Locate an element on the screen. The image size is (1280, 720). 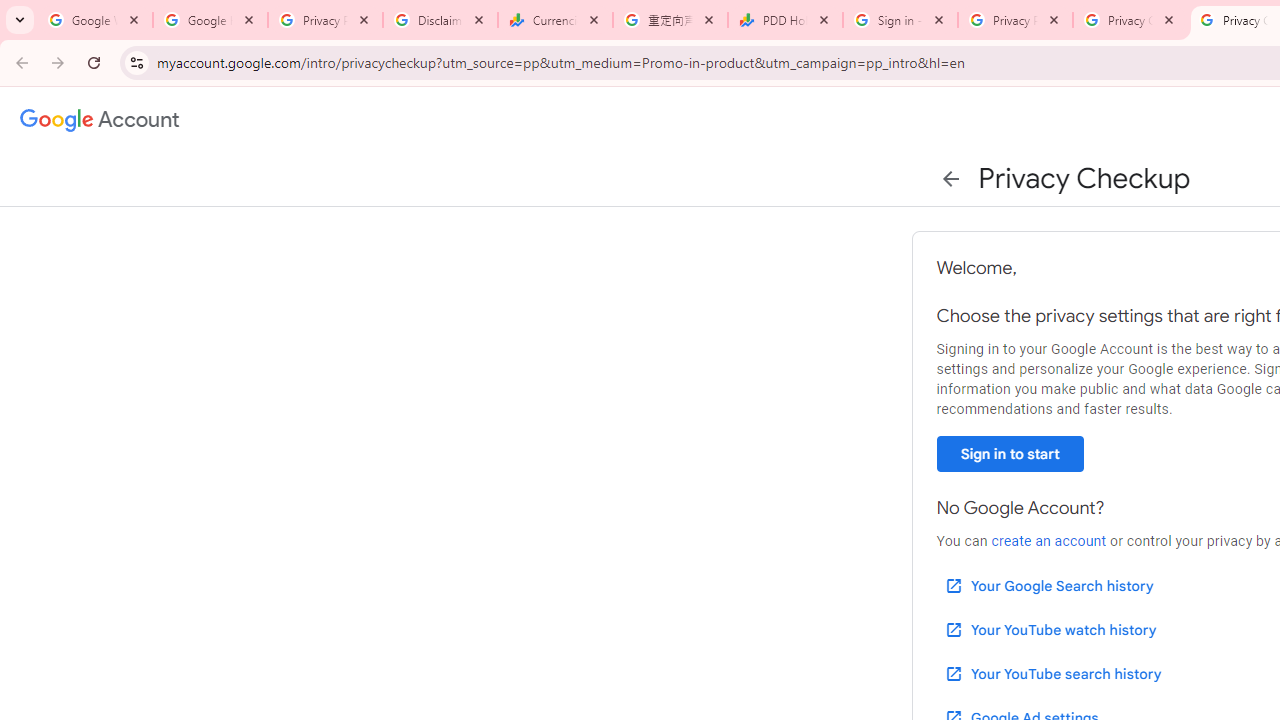
Currencies - Google Finance is located at coordinates (555, 20).